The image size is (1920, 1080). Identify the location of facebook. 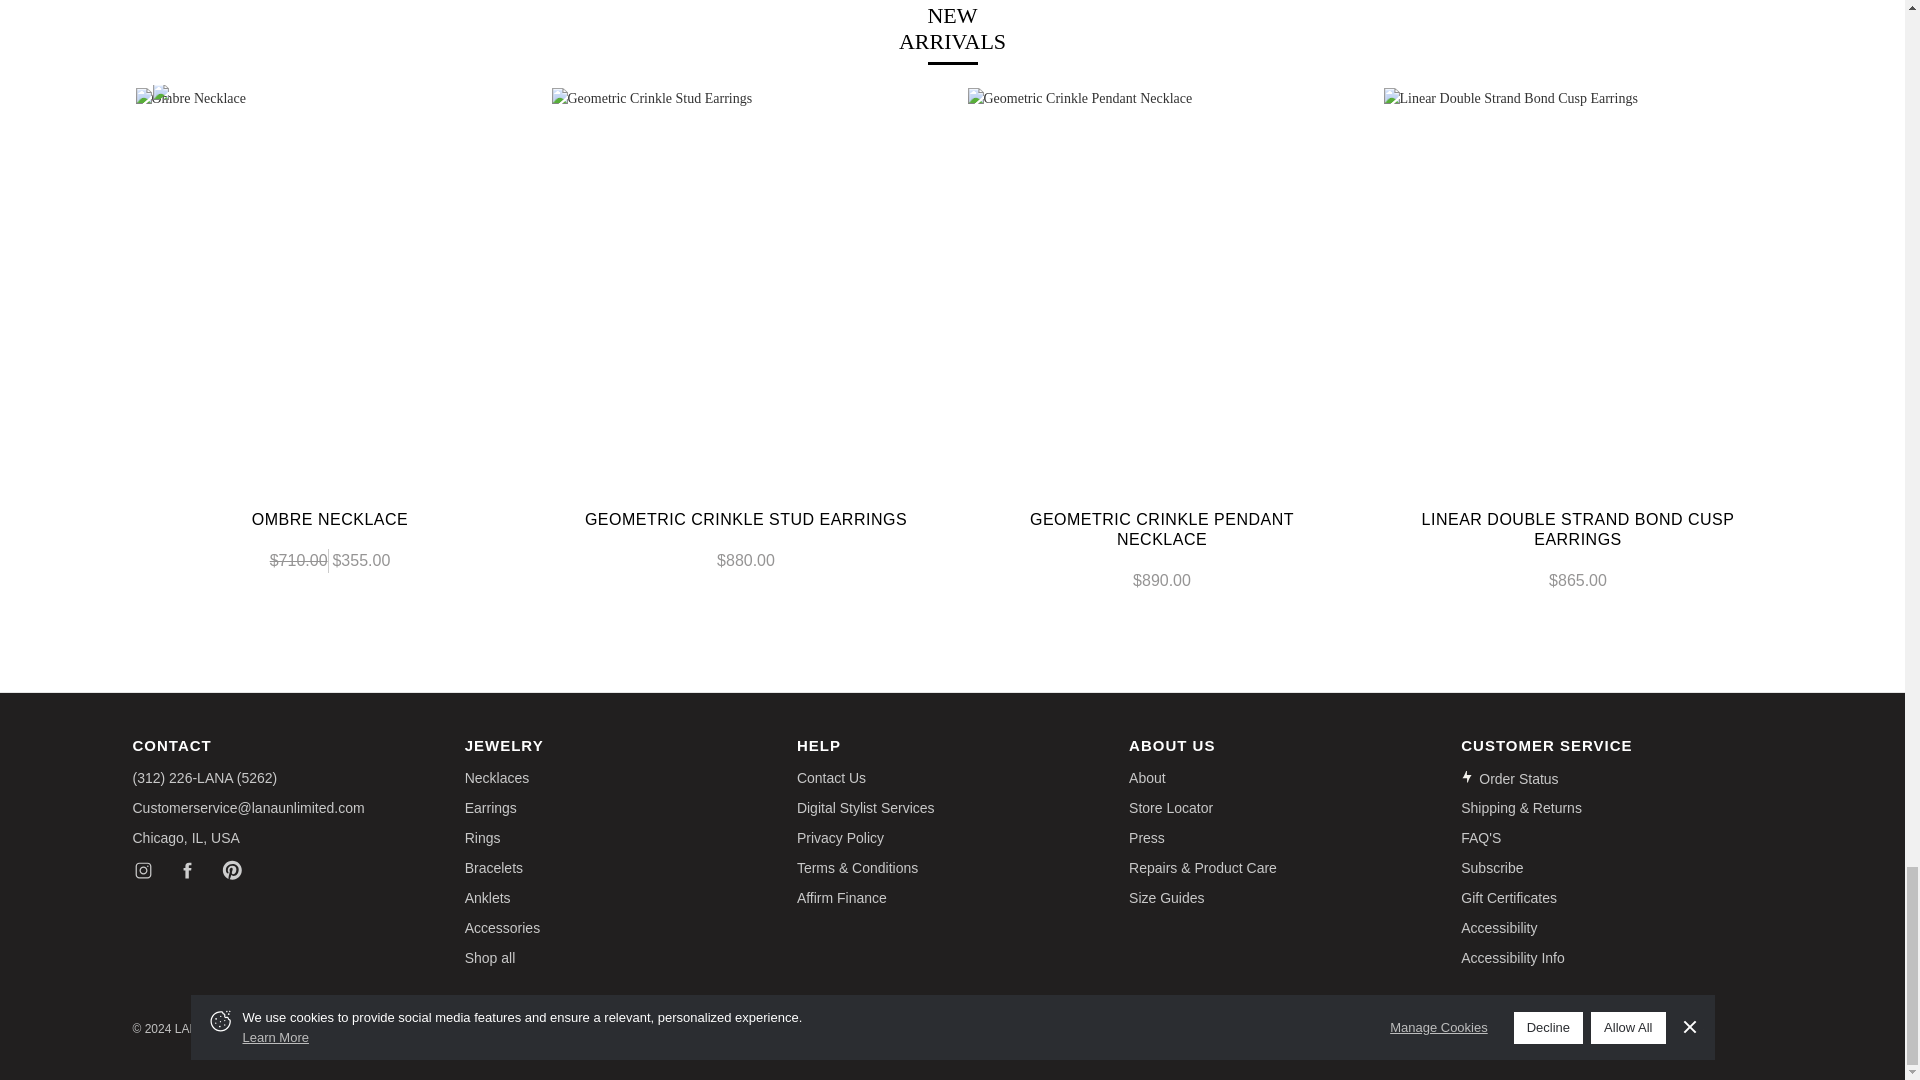
(186, 870).